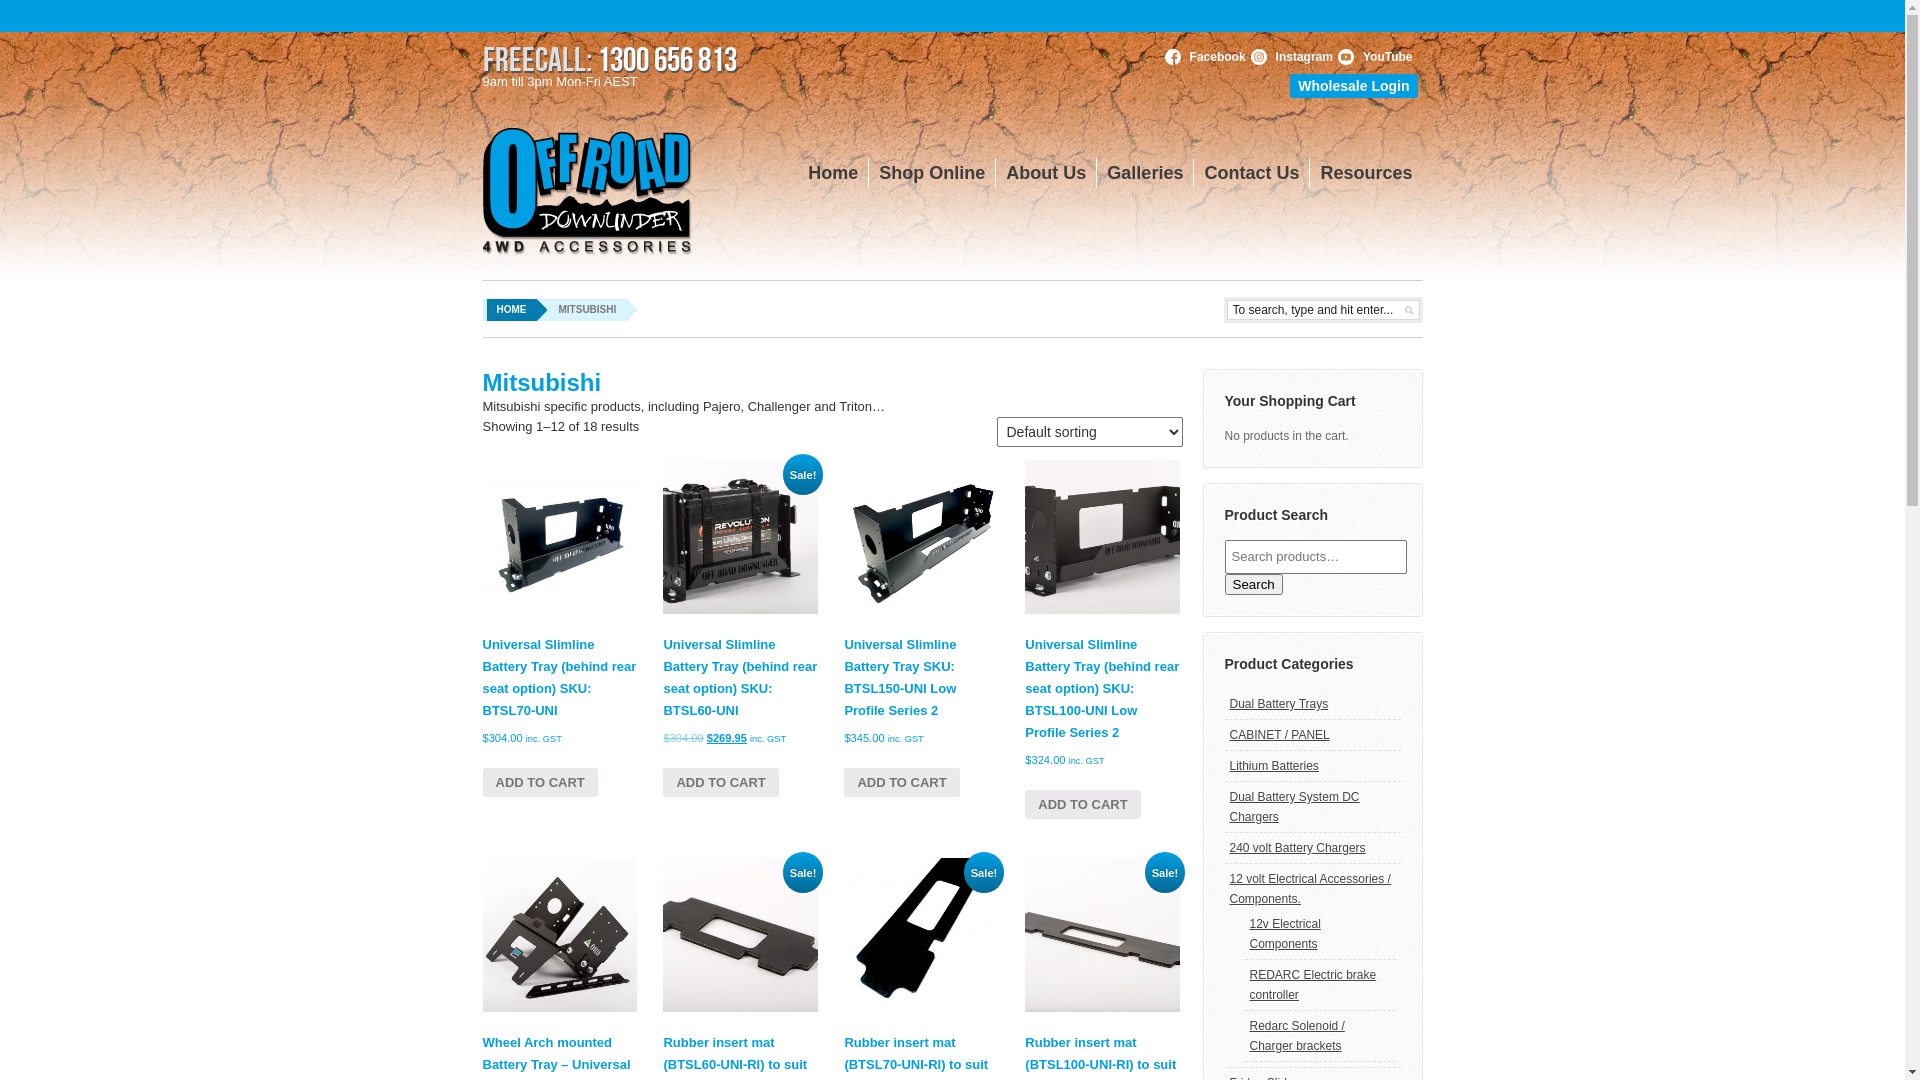 Image resolution: width=1920 pixels, height=1080 pixels. What do you see at coordinates (1354, 86) in the screenshot?
I see `Wholesale Login` at bounding box center [1354, 86].